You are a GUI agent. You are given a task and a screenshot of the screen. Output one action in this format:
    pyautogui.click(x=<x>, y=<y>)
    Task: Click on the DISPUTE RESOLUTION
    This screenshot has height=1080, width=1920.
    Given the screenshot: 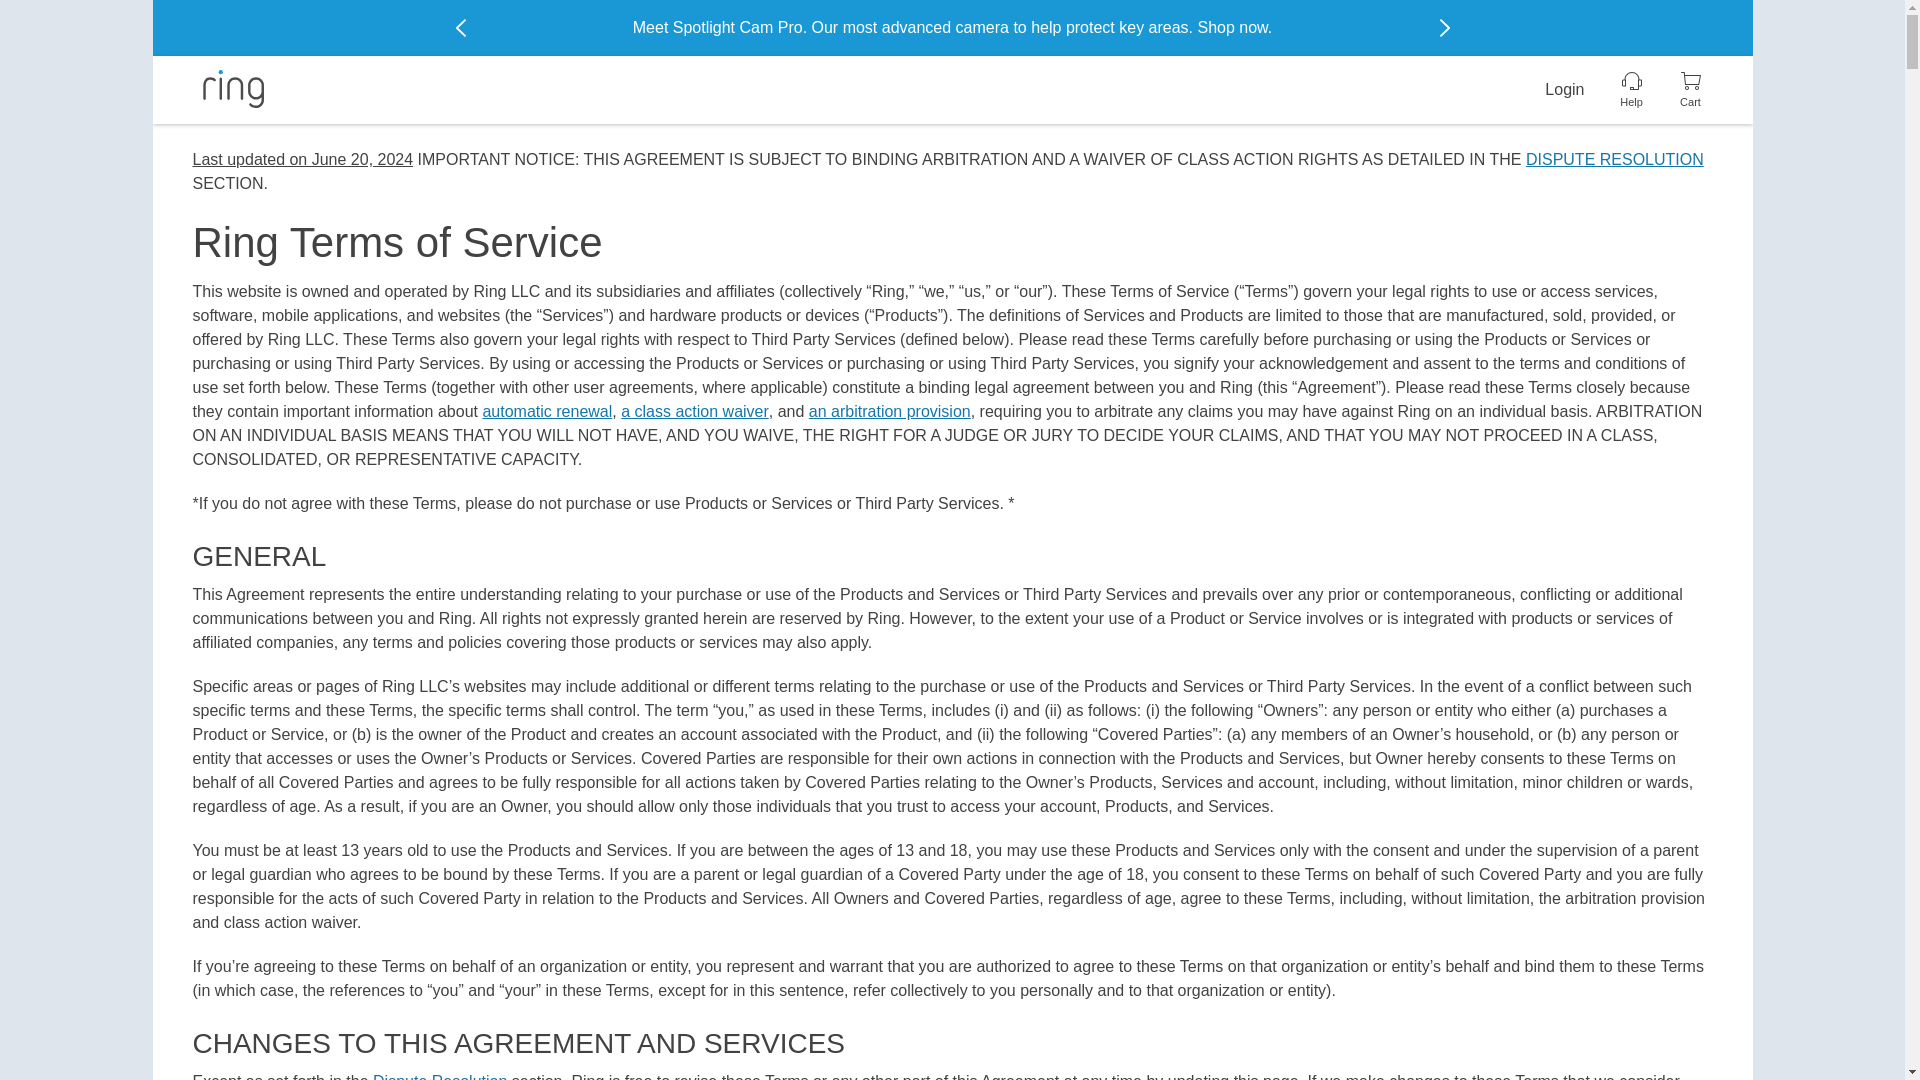 What is the action you would take?
    pyautogui.click(x=1615, y=160)
    